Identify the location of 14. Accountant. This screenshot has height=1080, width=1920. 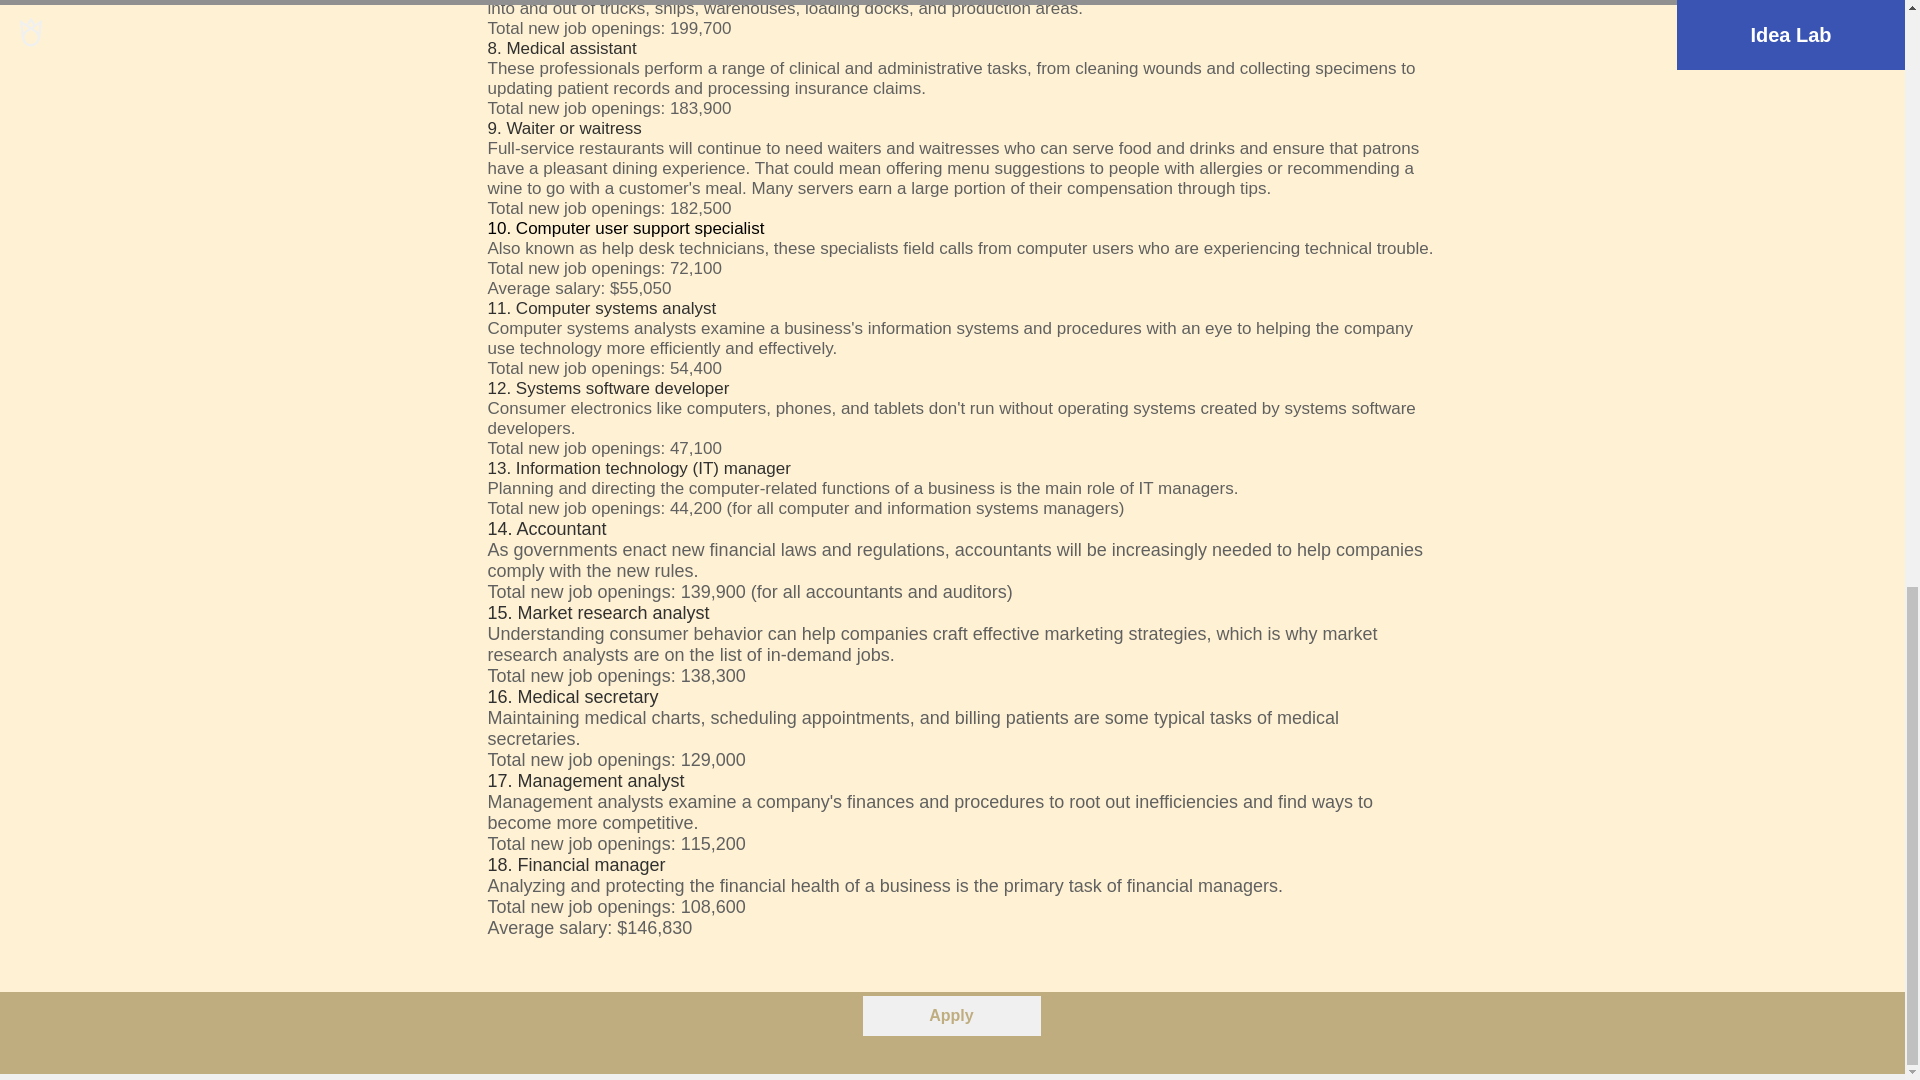
(546, 528).